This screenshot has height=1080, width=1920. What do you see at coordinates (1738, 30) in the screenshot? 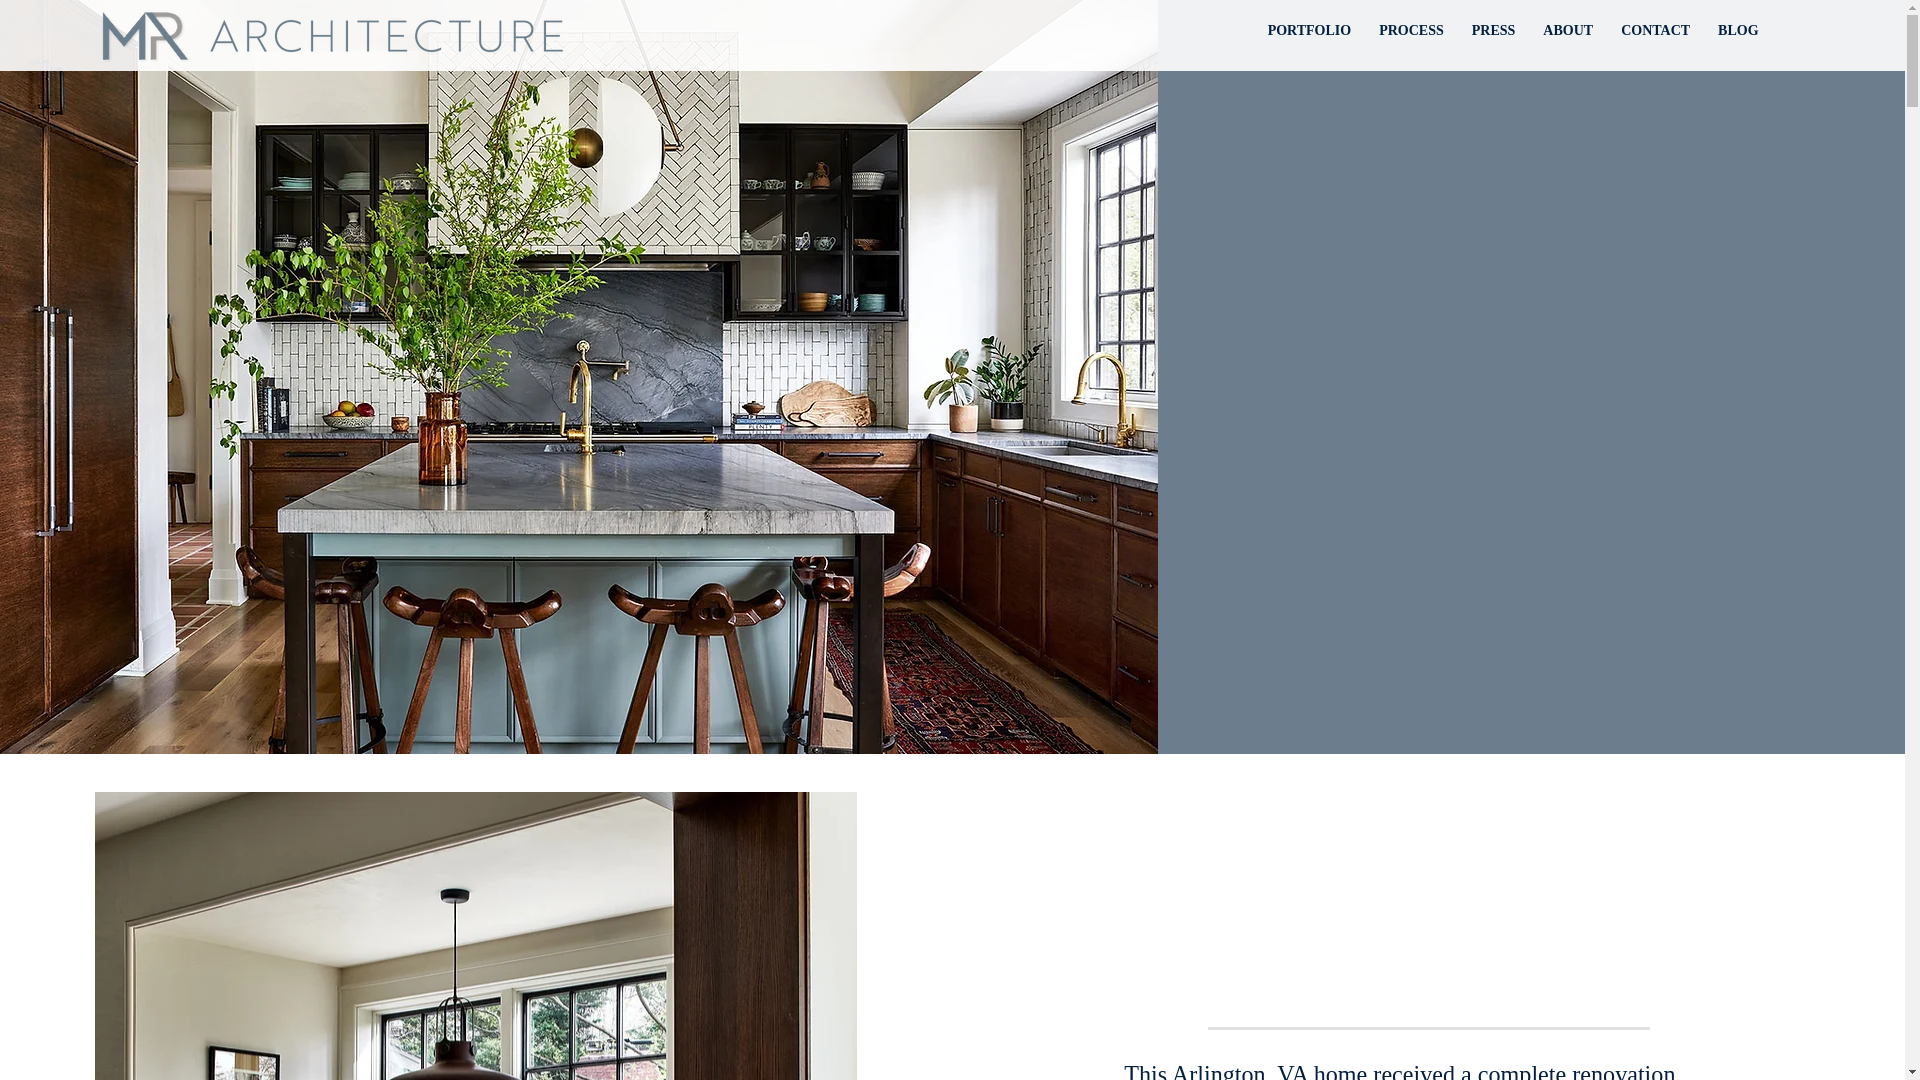
I see `BLOG` at bounding box center [1738, 30].